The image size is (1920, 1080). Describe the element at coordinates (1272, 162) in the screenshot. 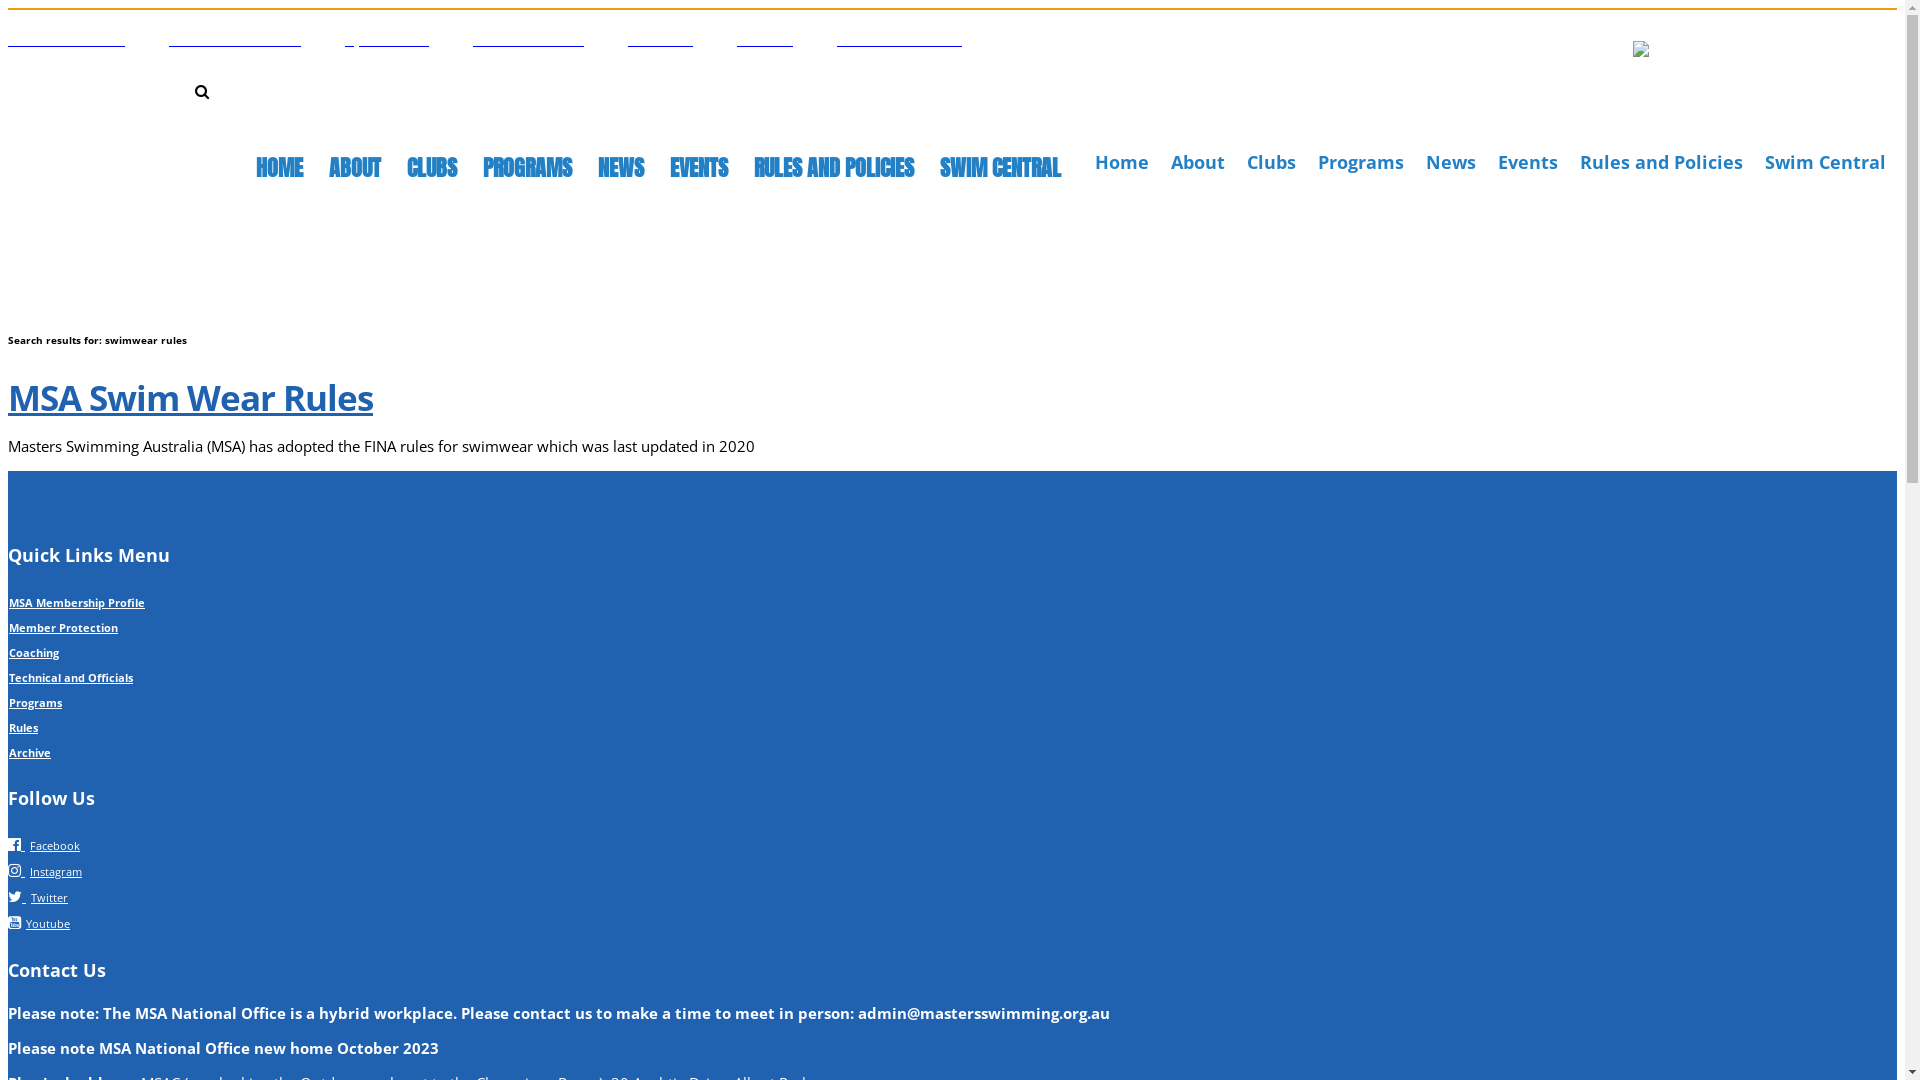

I see `Clubs` at that location.